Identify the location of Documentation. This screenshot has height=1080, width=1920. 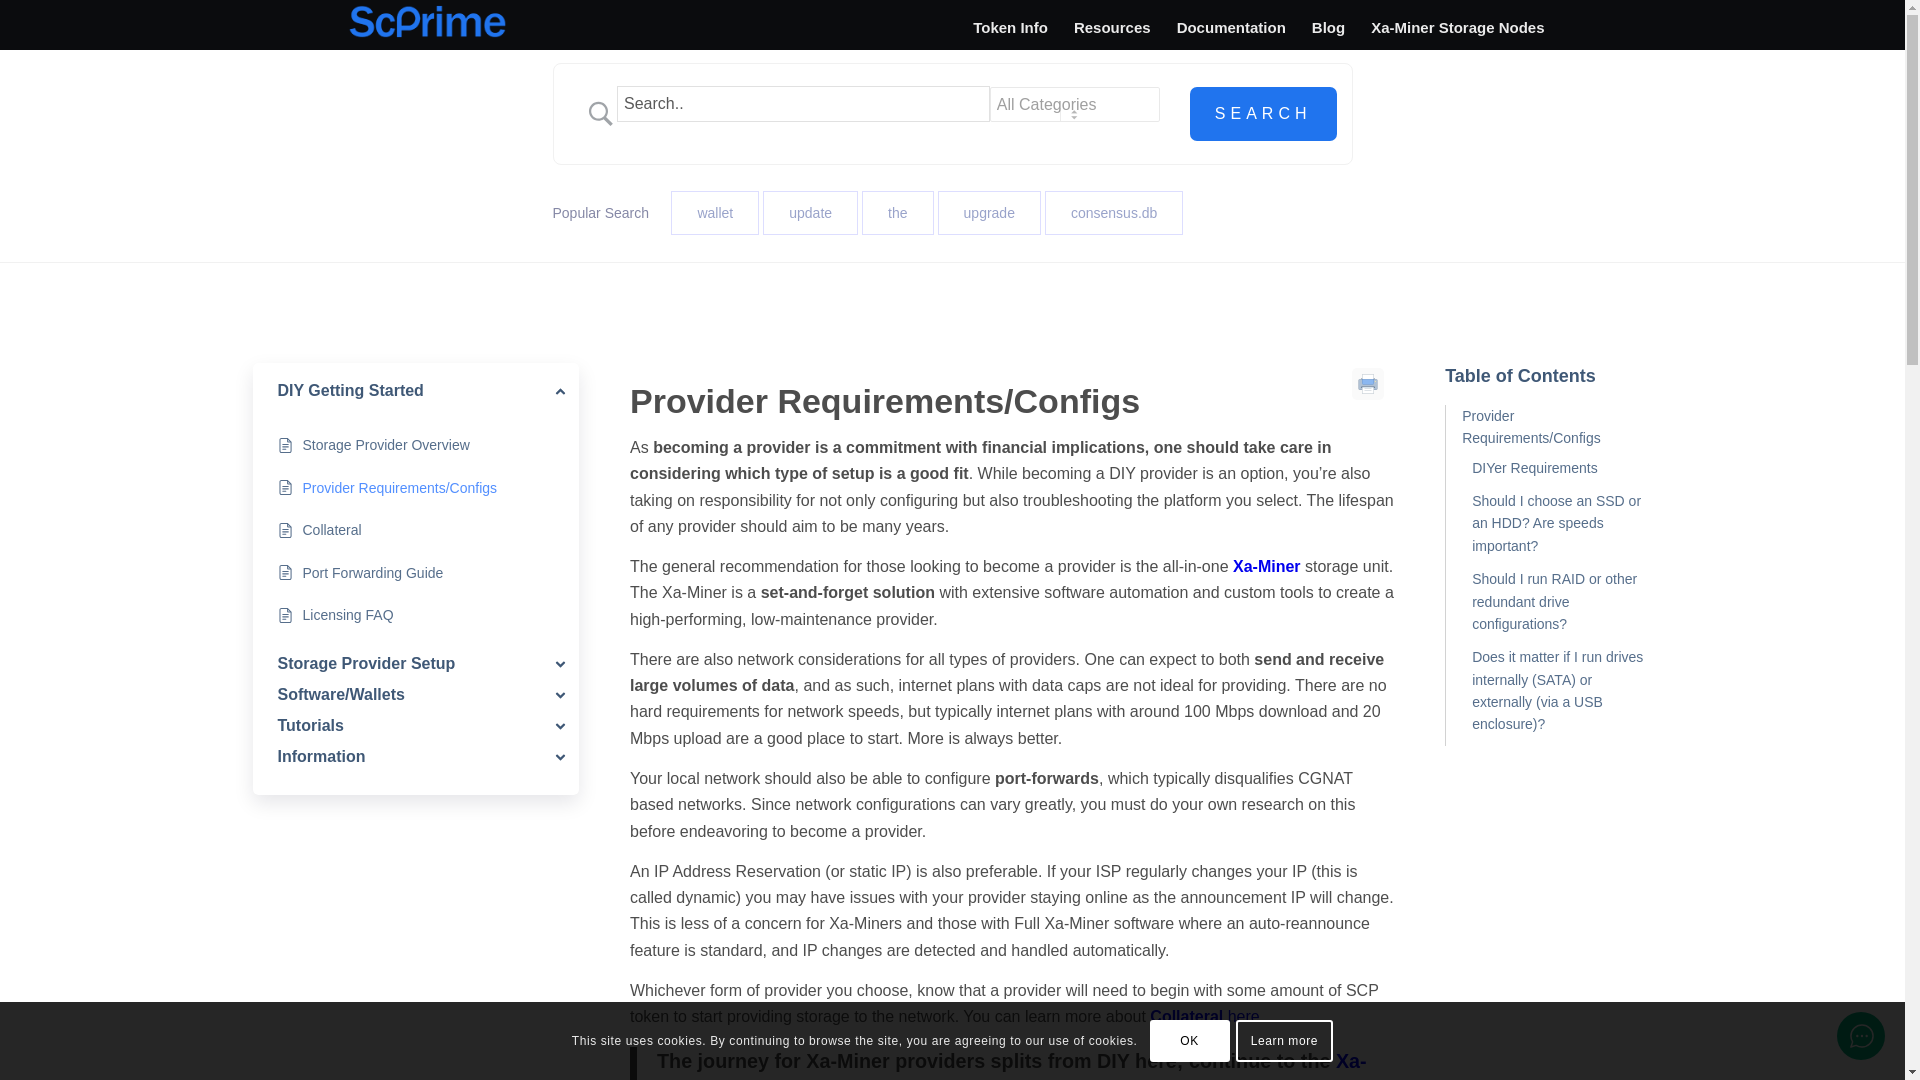
(1231, 27).